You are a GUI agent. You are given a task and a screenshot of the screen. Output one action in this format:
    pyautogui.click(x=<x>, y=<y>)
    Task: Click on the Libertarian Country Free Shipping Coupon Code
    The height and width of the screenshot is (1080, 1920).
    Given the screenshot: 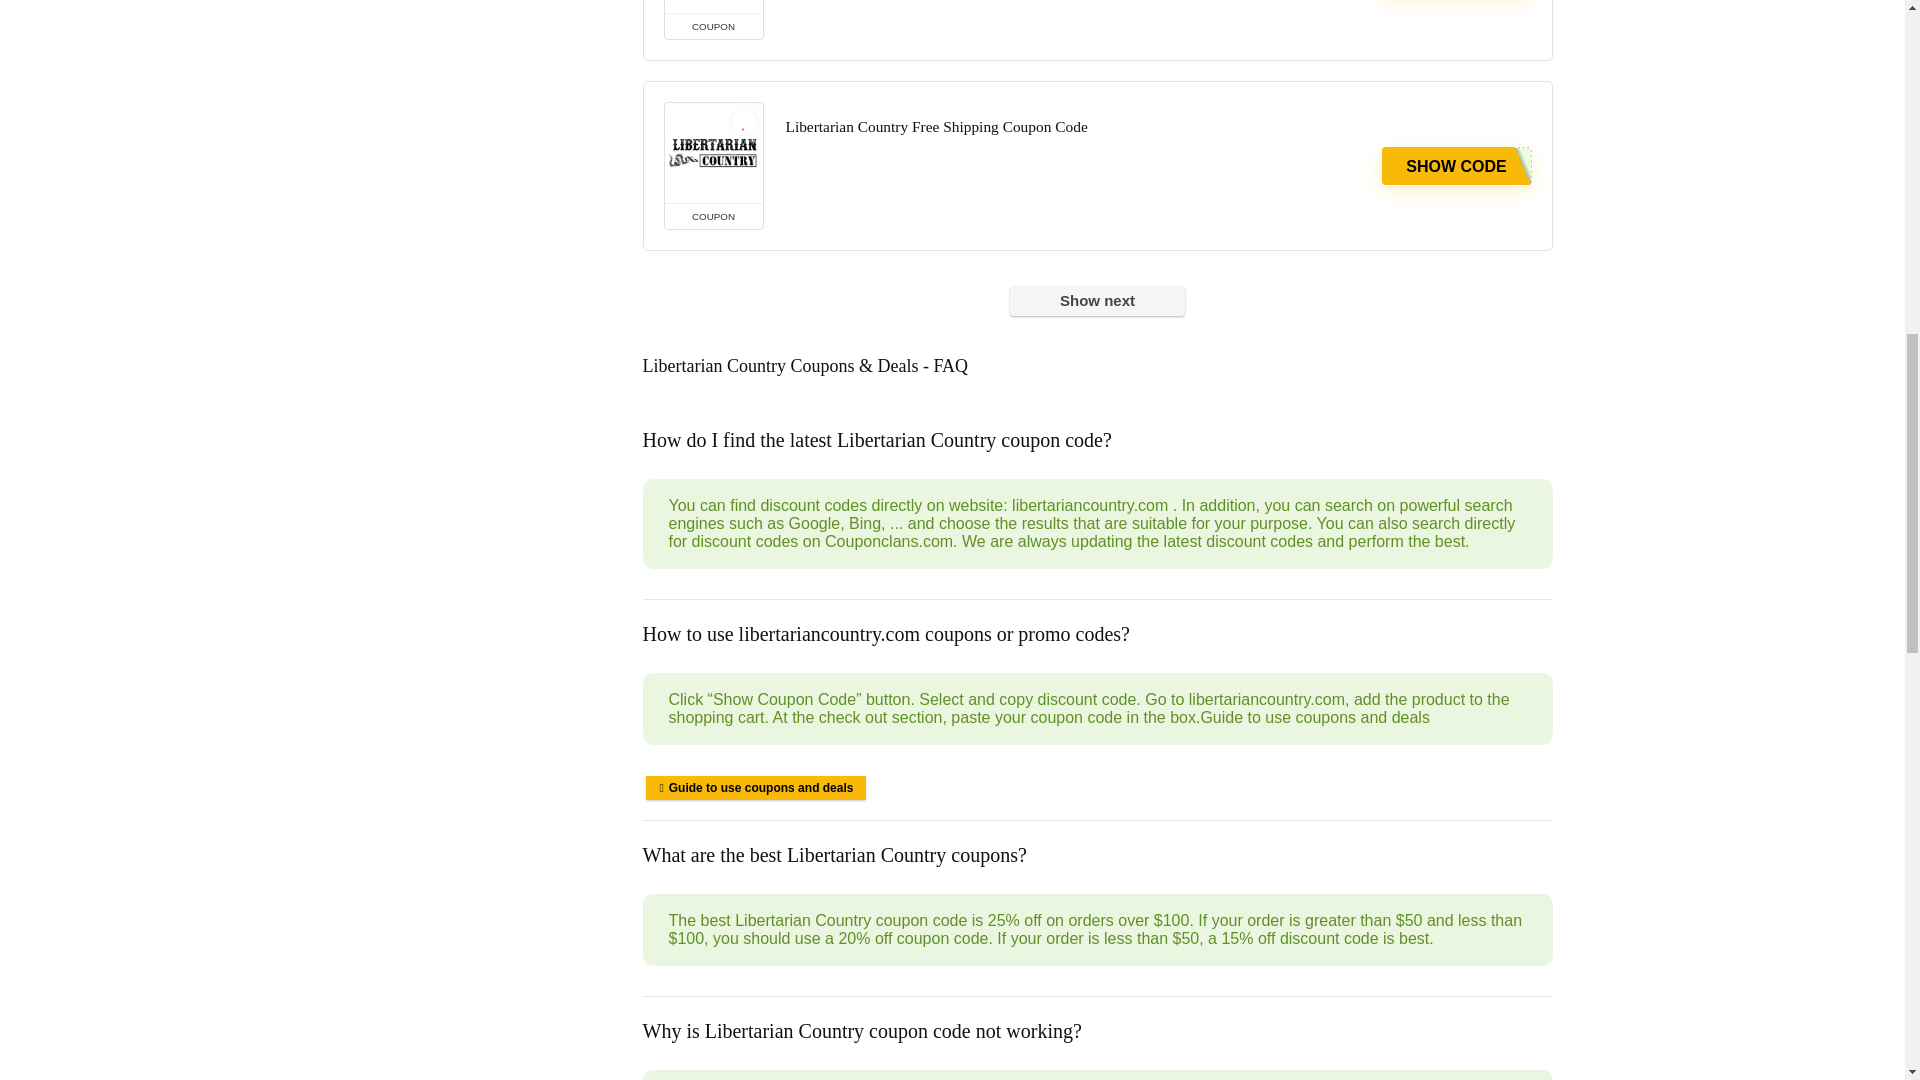 What is the action you would take?
    pyautogui.click(x=936, y=126)
    